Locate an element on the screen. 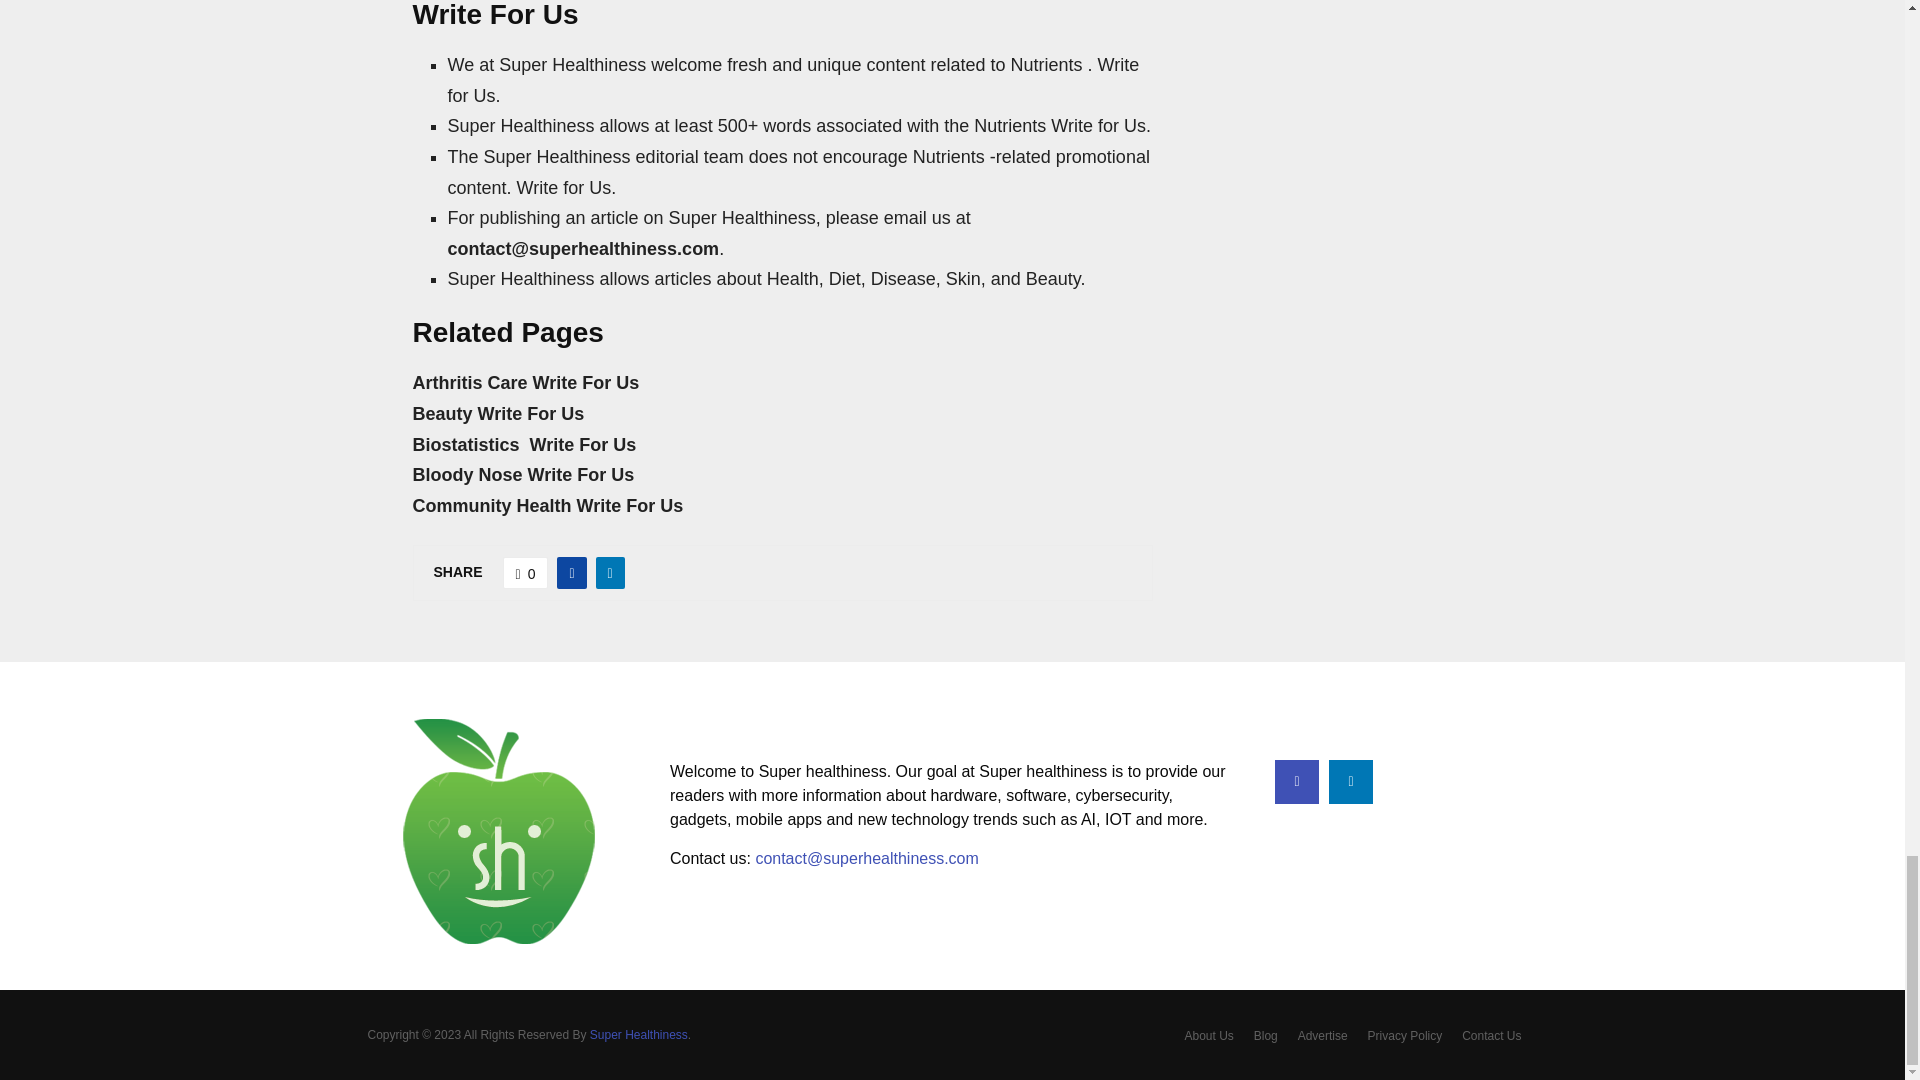 The image size is (1920, 1080). Biostatistics  Write For Us is located at coordinates (524, 444).